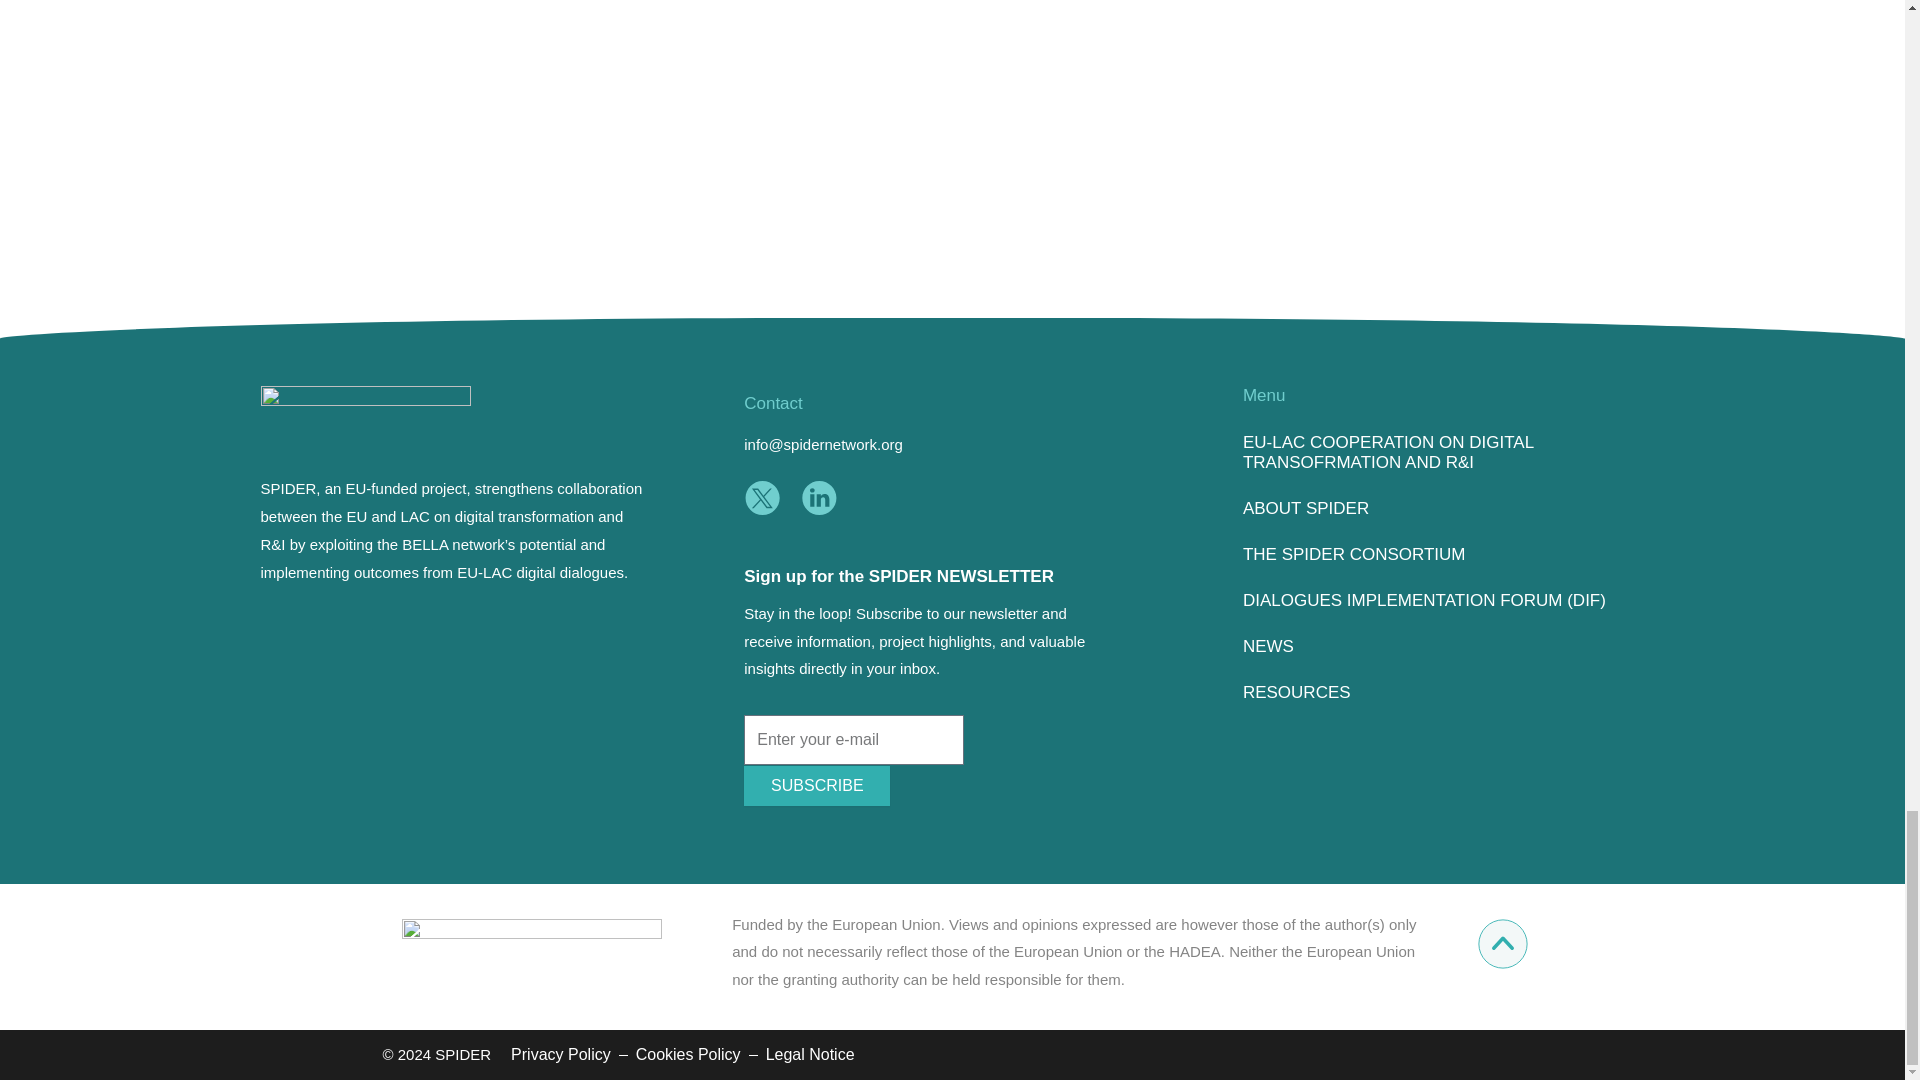 The image size is (1920, 1080). I want to click on SUBSCRIBE, so click(817, 785).